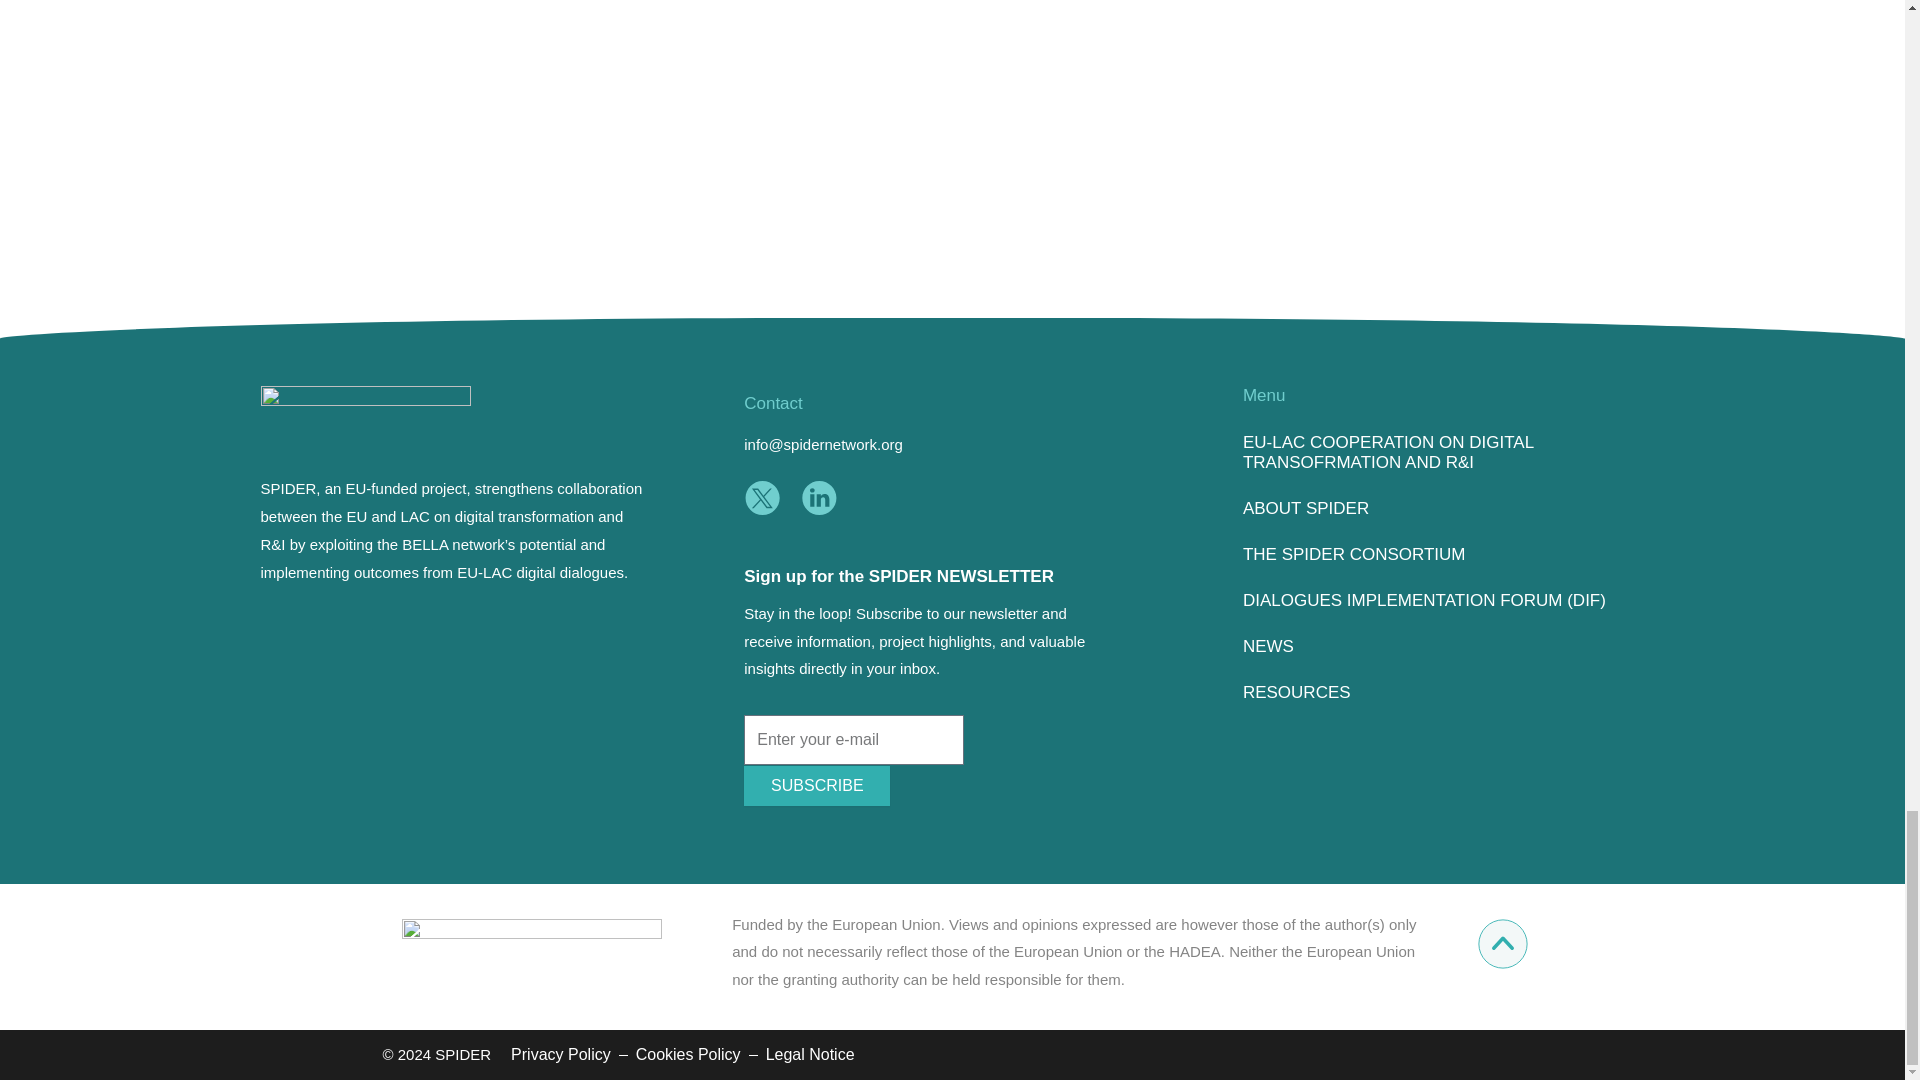 The image size is (1920, 1080). I want to click on SUBSCRIBE, so click(817, 785).